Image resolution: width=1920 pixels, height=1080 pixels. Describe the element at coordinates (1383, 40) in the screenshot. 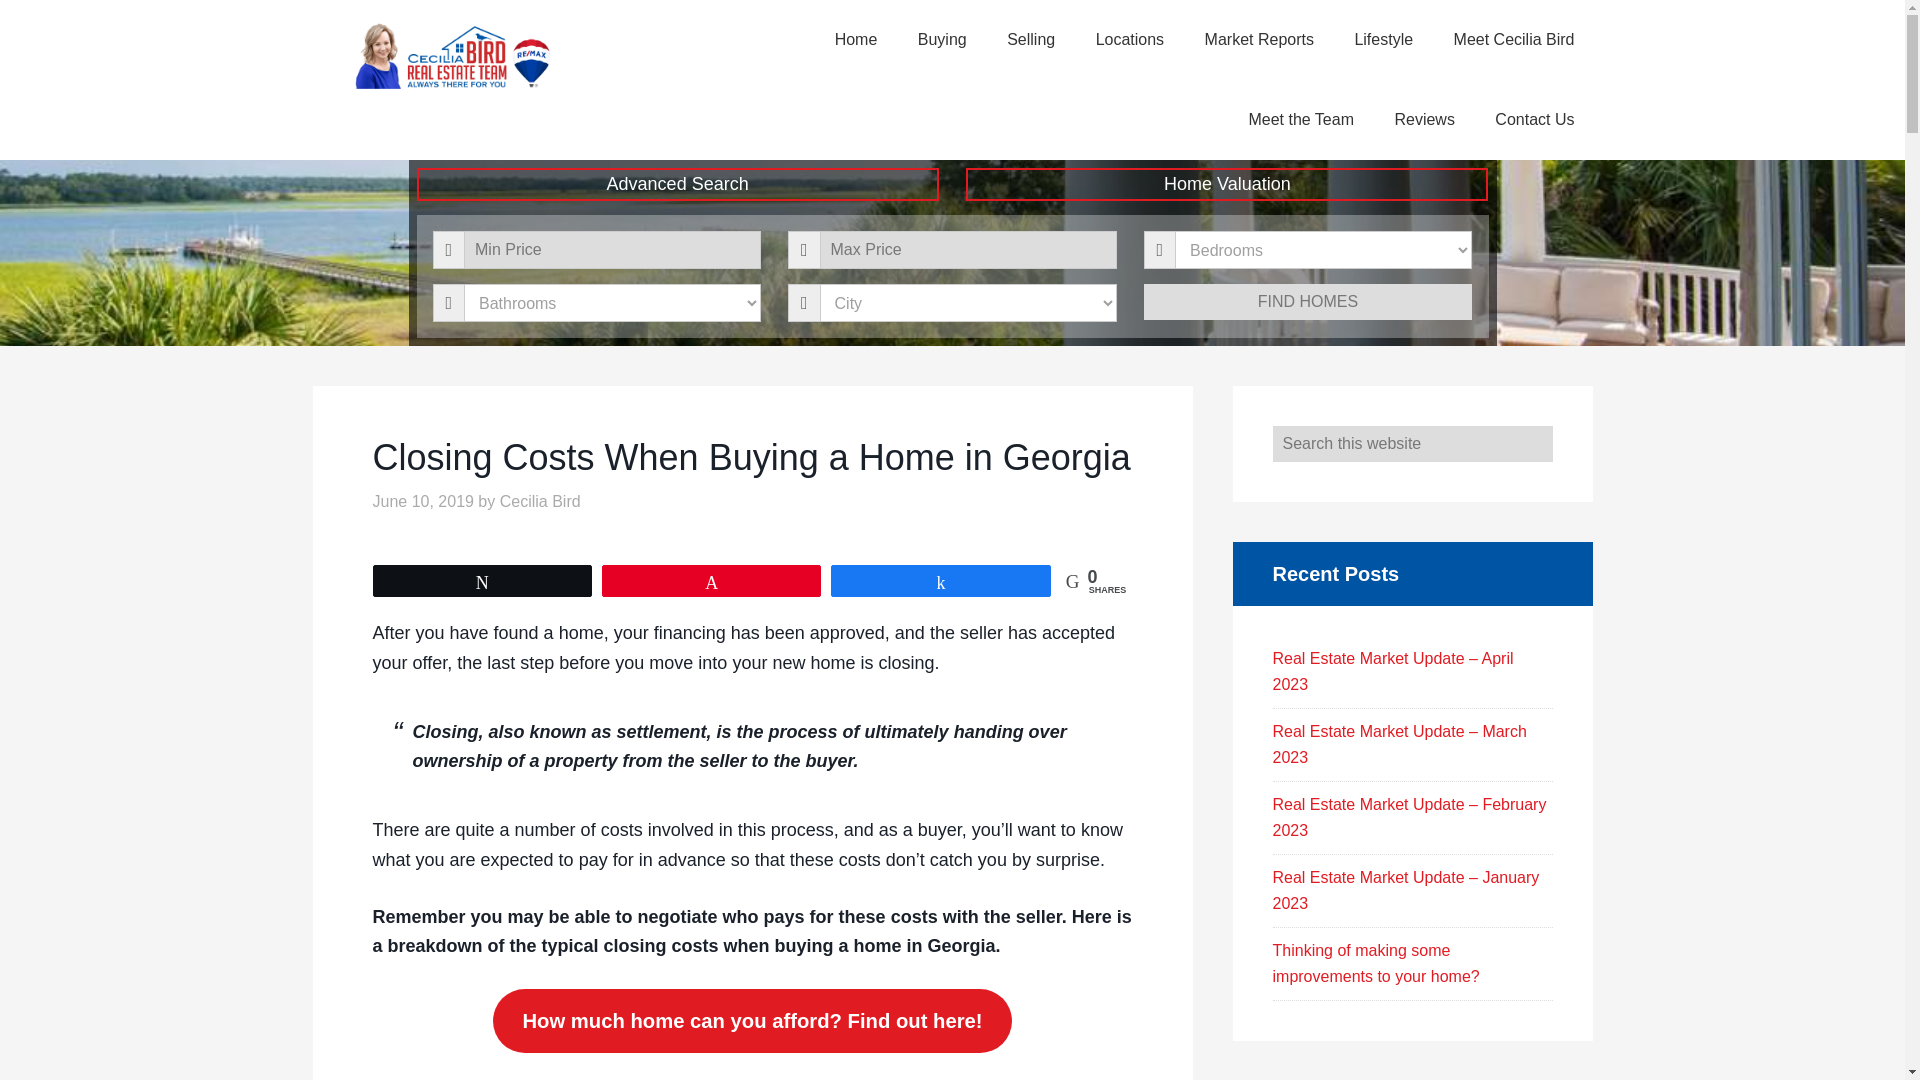

I see `Lifestyle` at that location.